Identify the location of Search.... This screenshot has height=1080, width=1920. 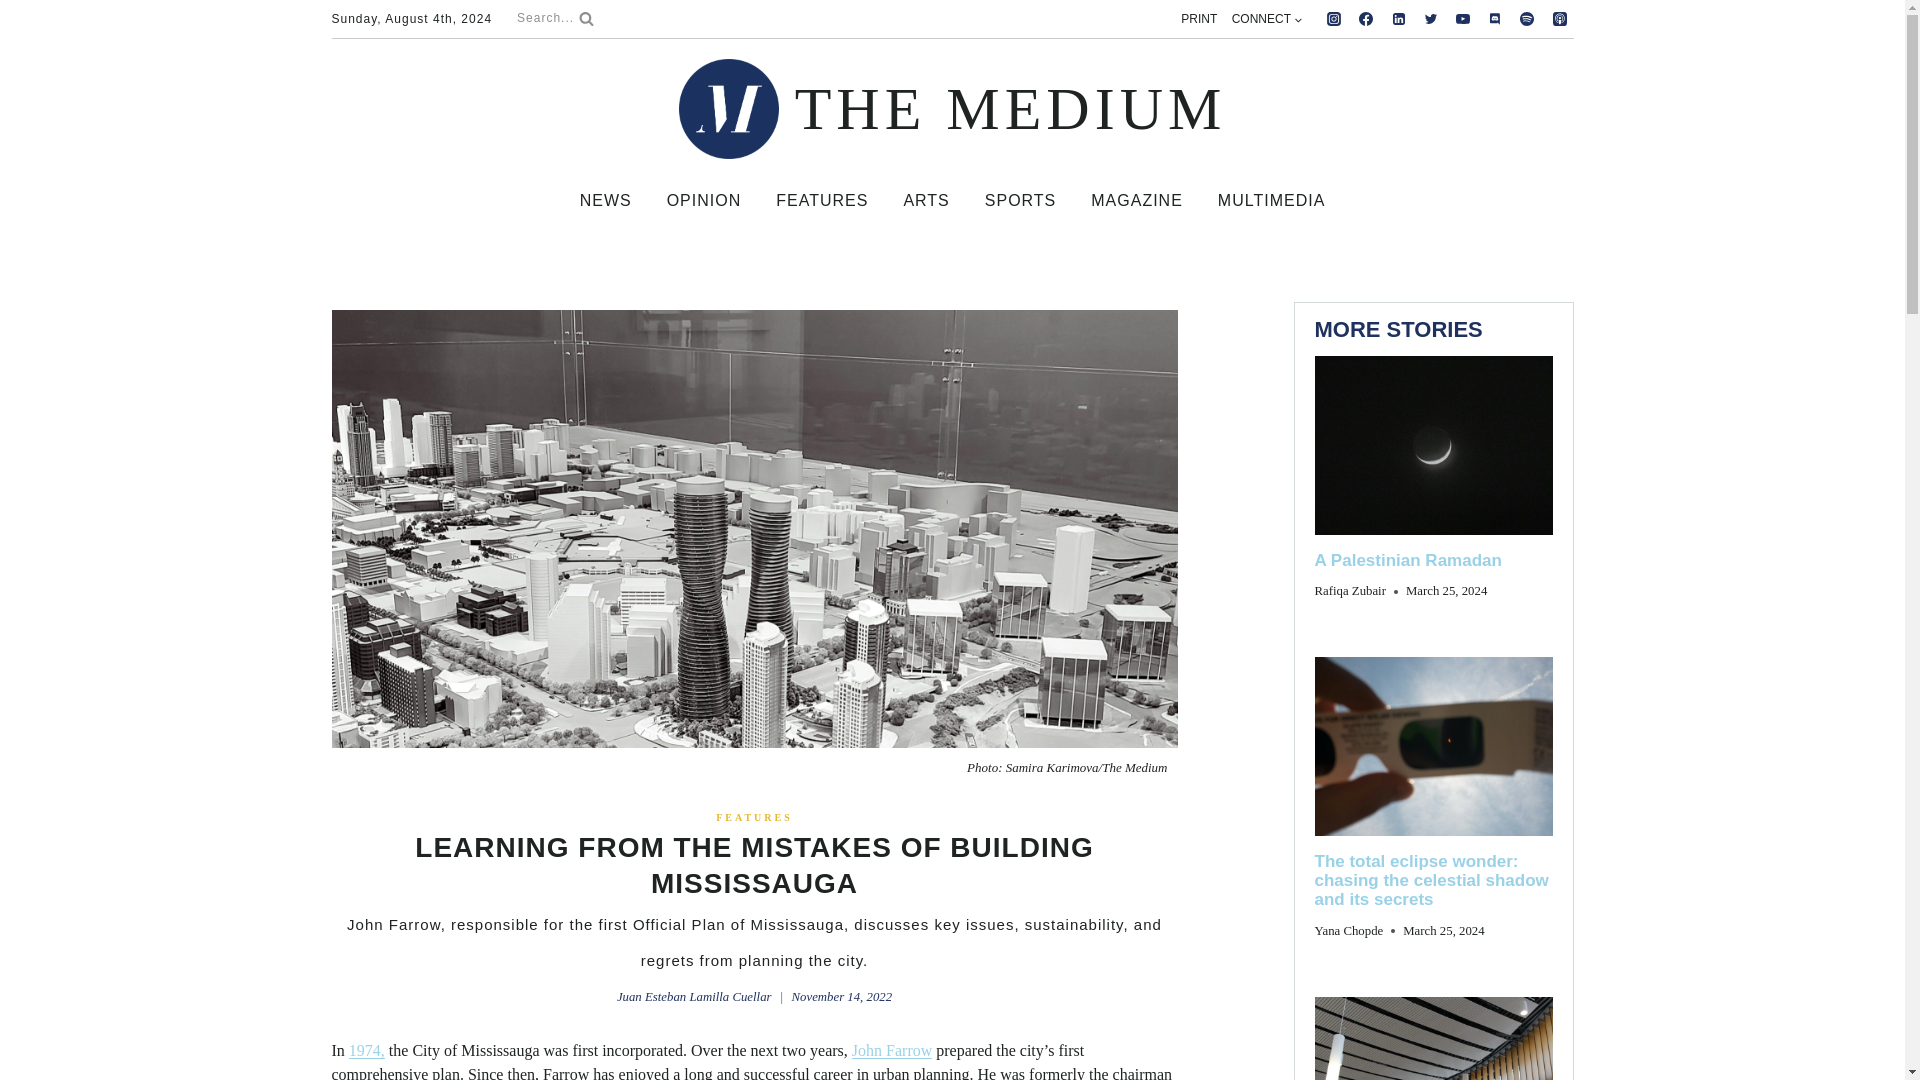
(554, 18).